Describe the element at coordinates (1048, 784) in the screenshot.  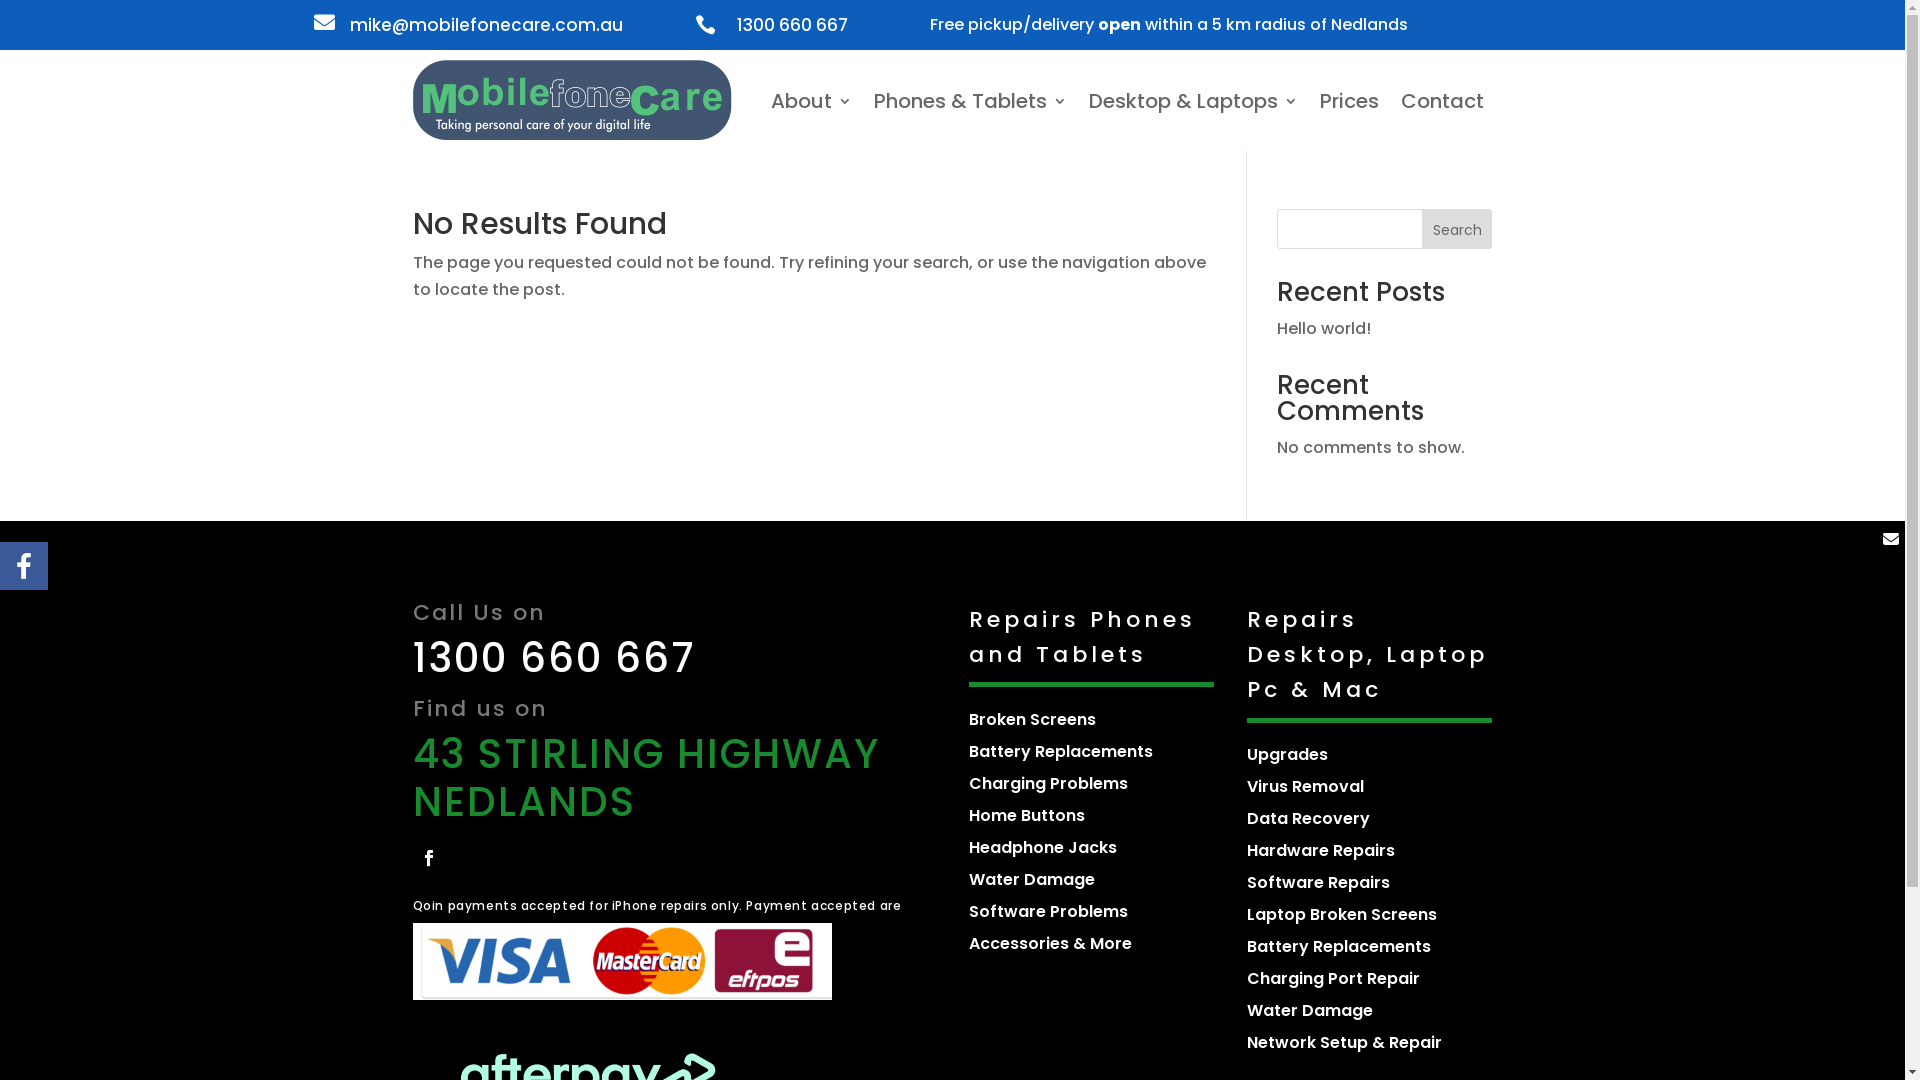
I see `Charging Problems` at that location.